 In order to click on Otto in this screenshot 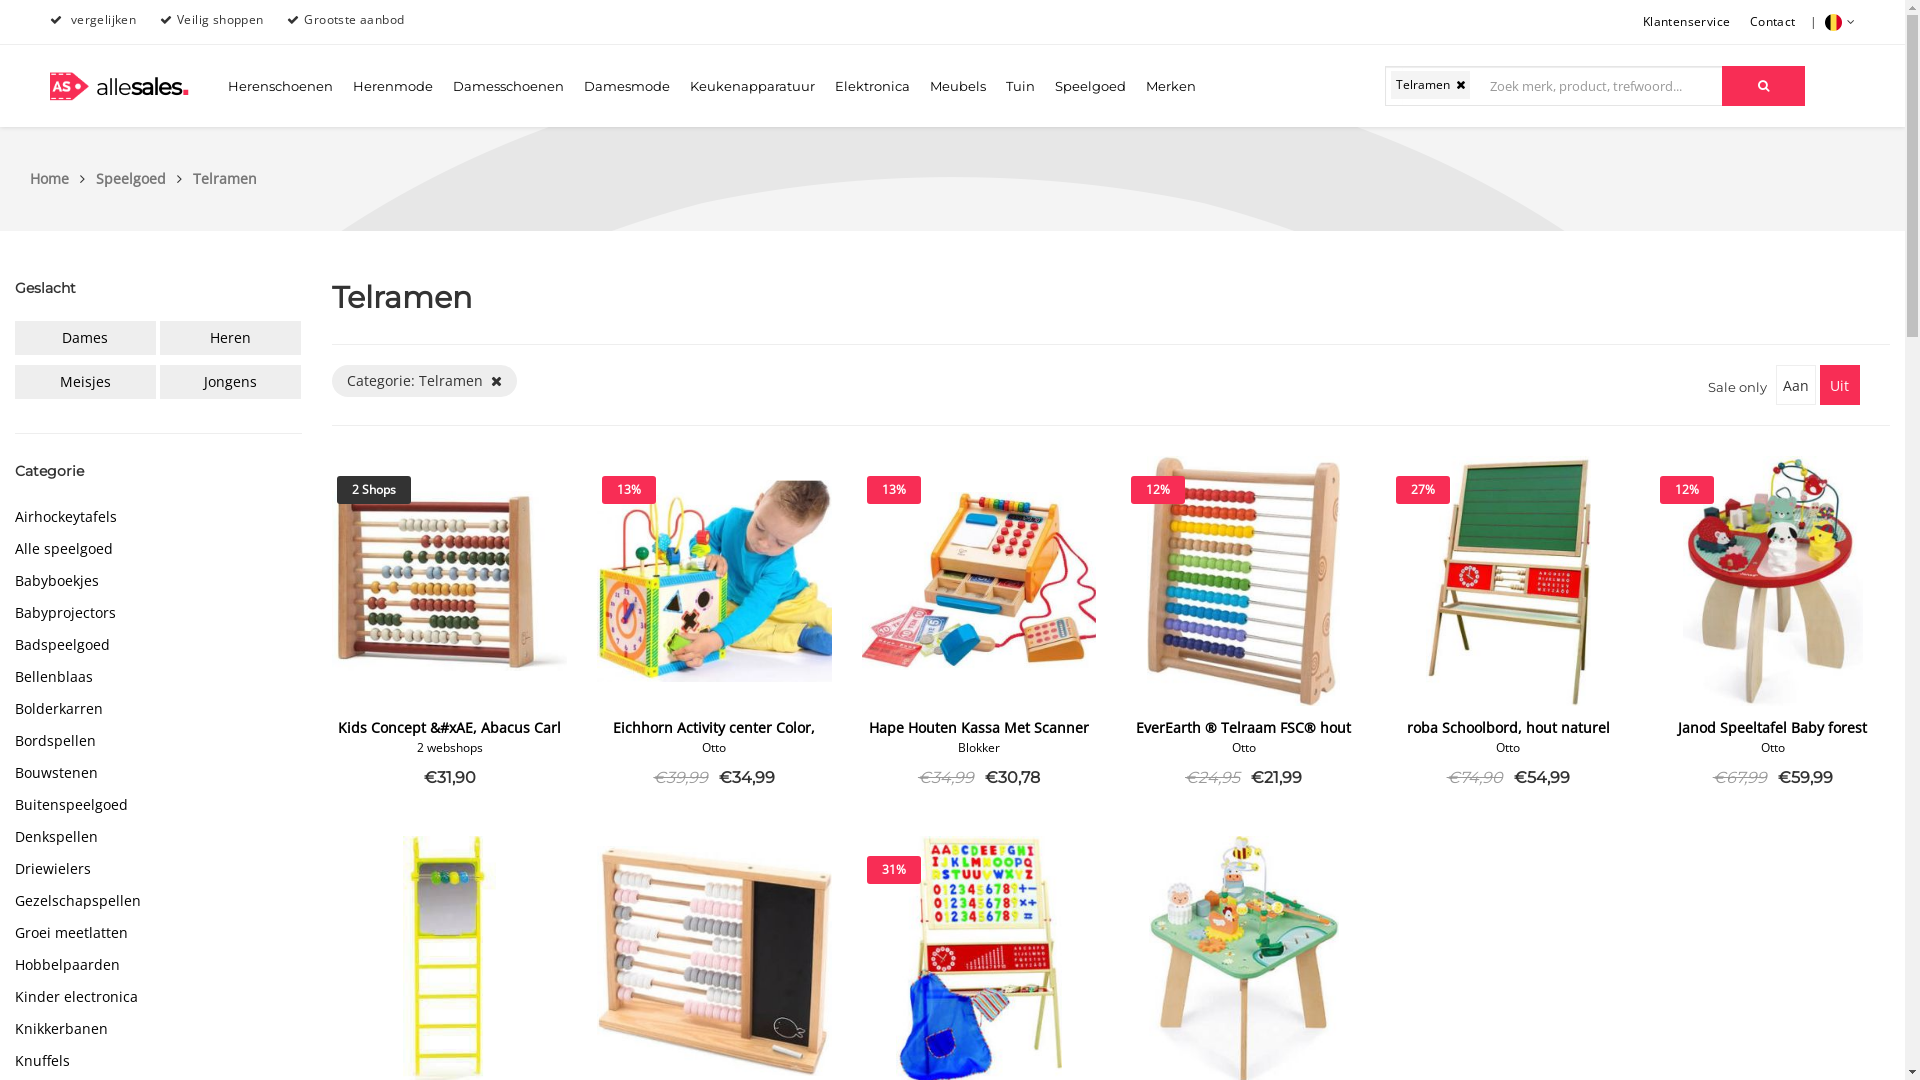, I will do `click(1508, 748)`.